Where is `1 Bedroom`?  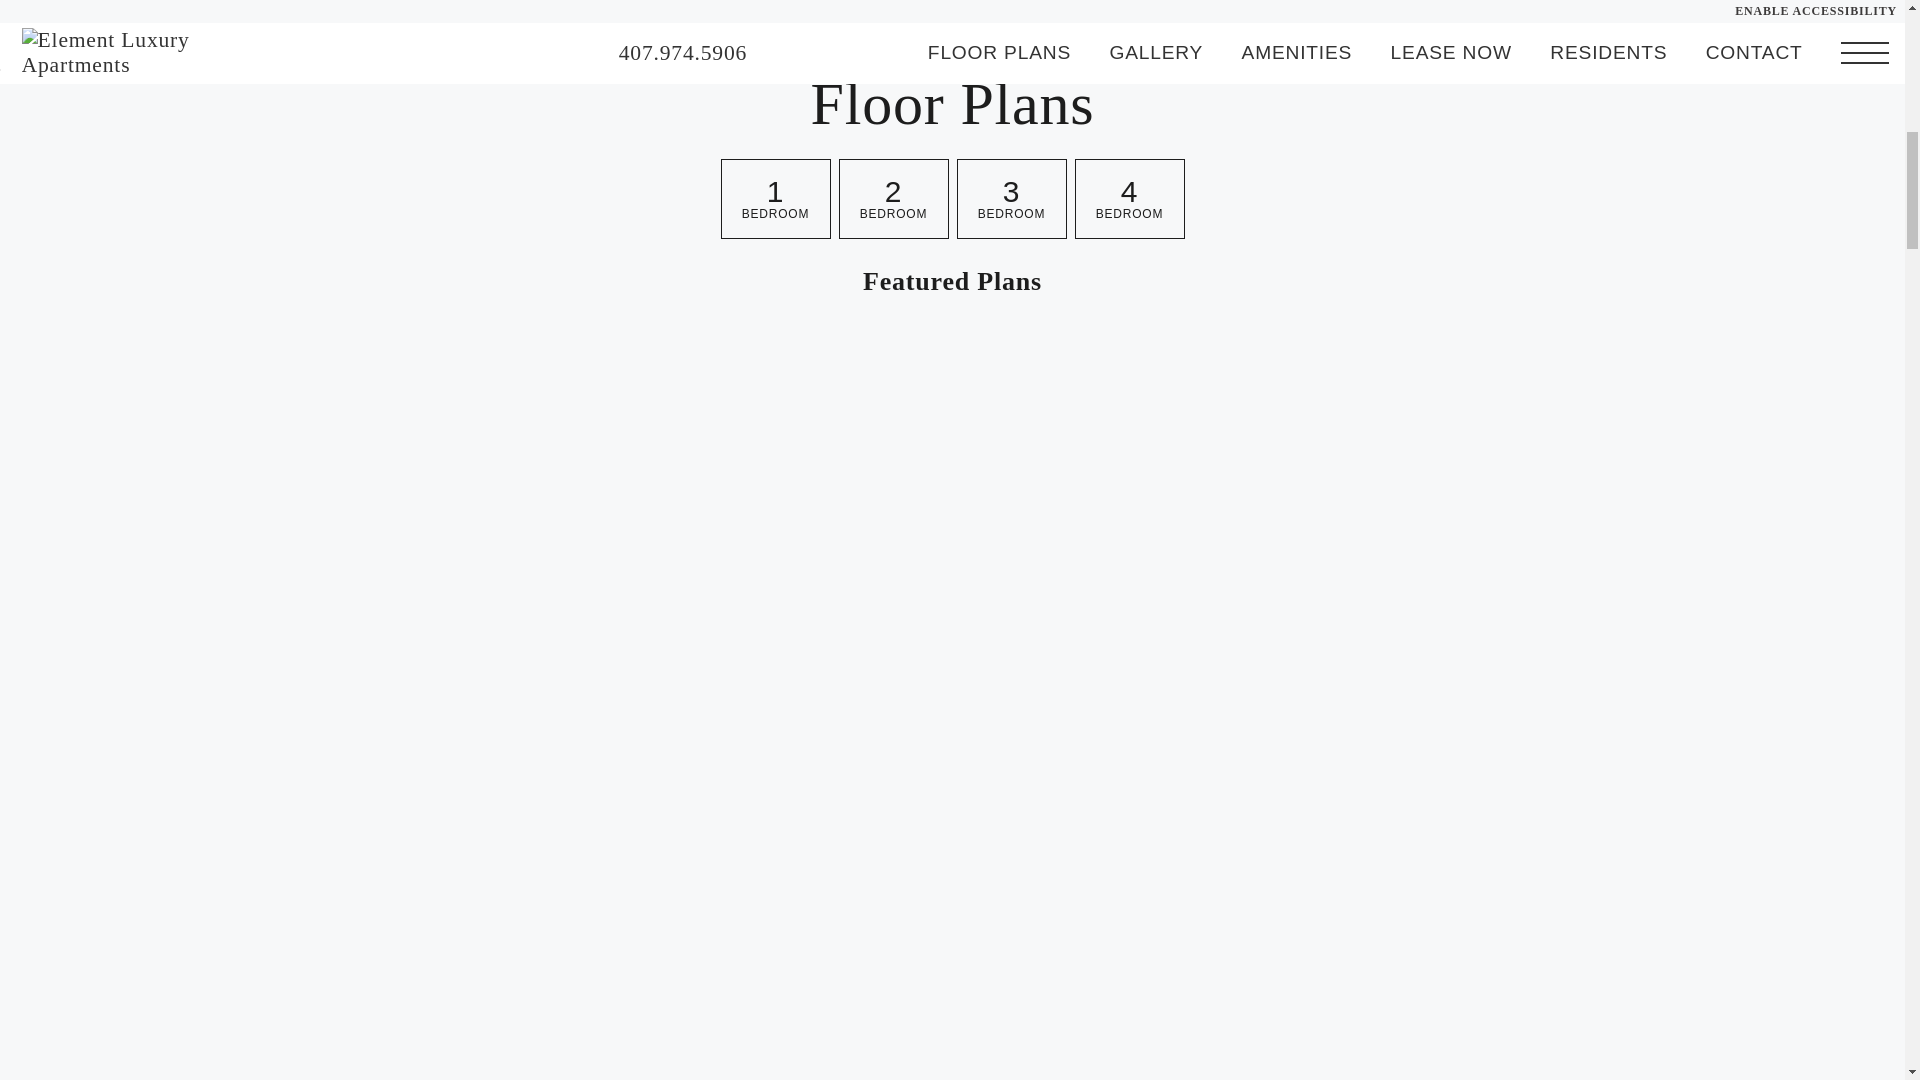
1 Bedroom is located at coordinates (774, 198).